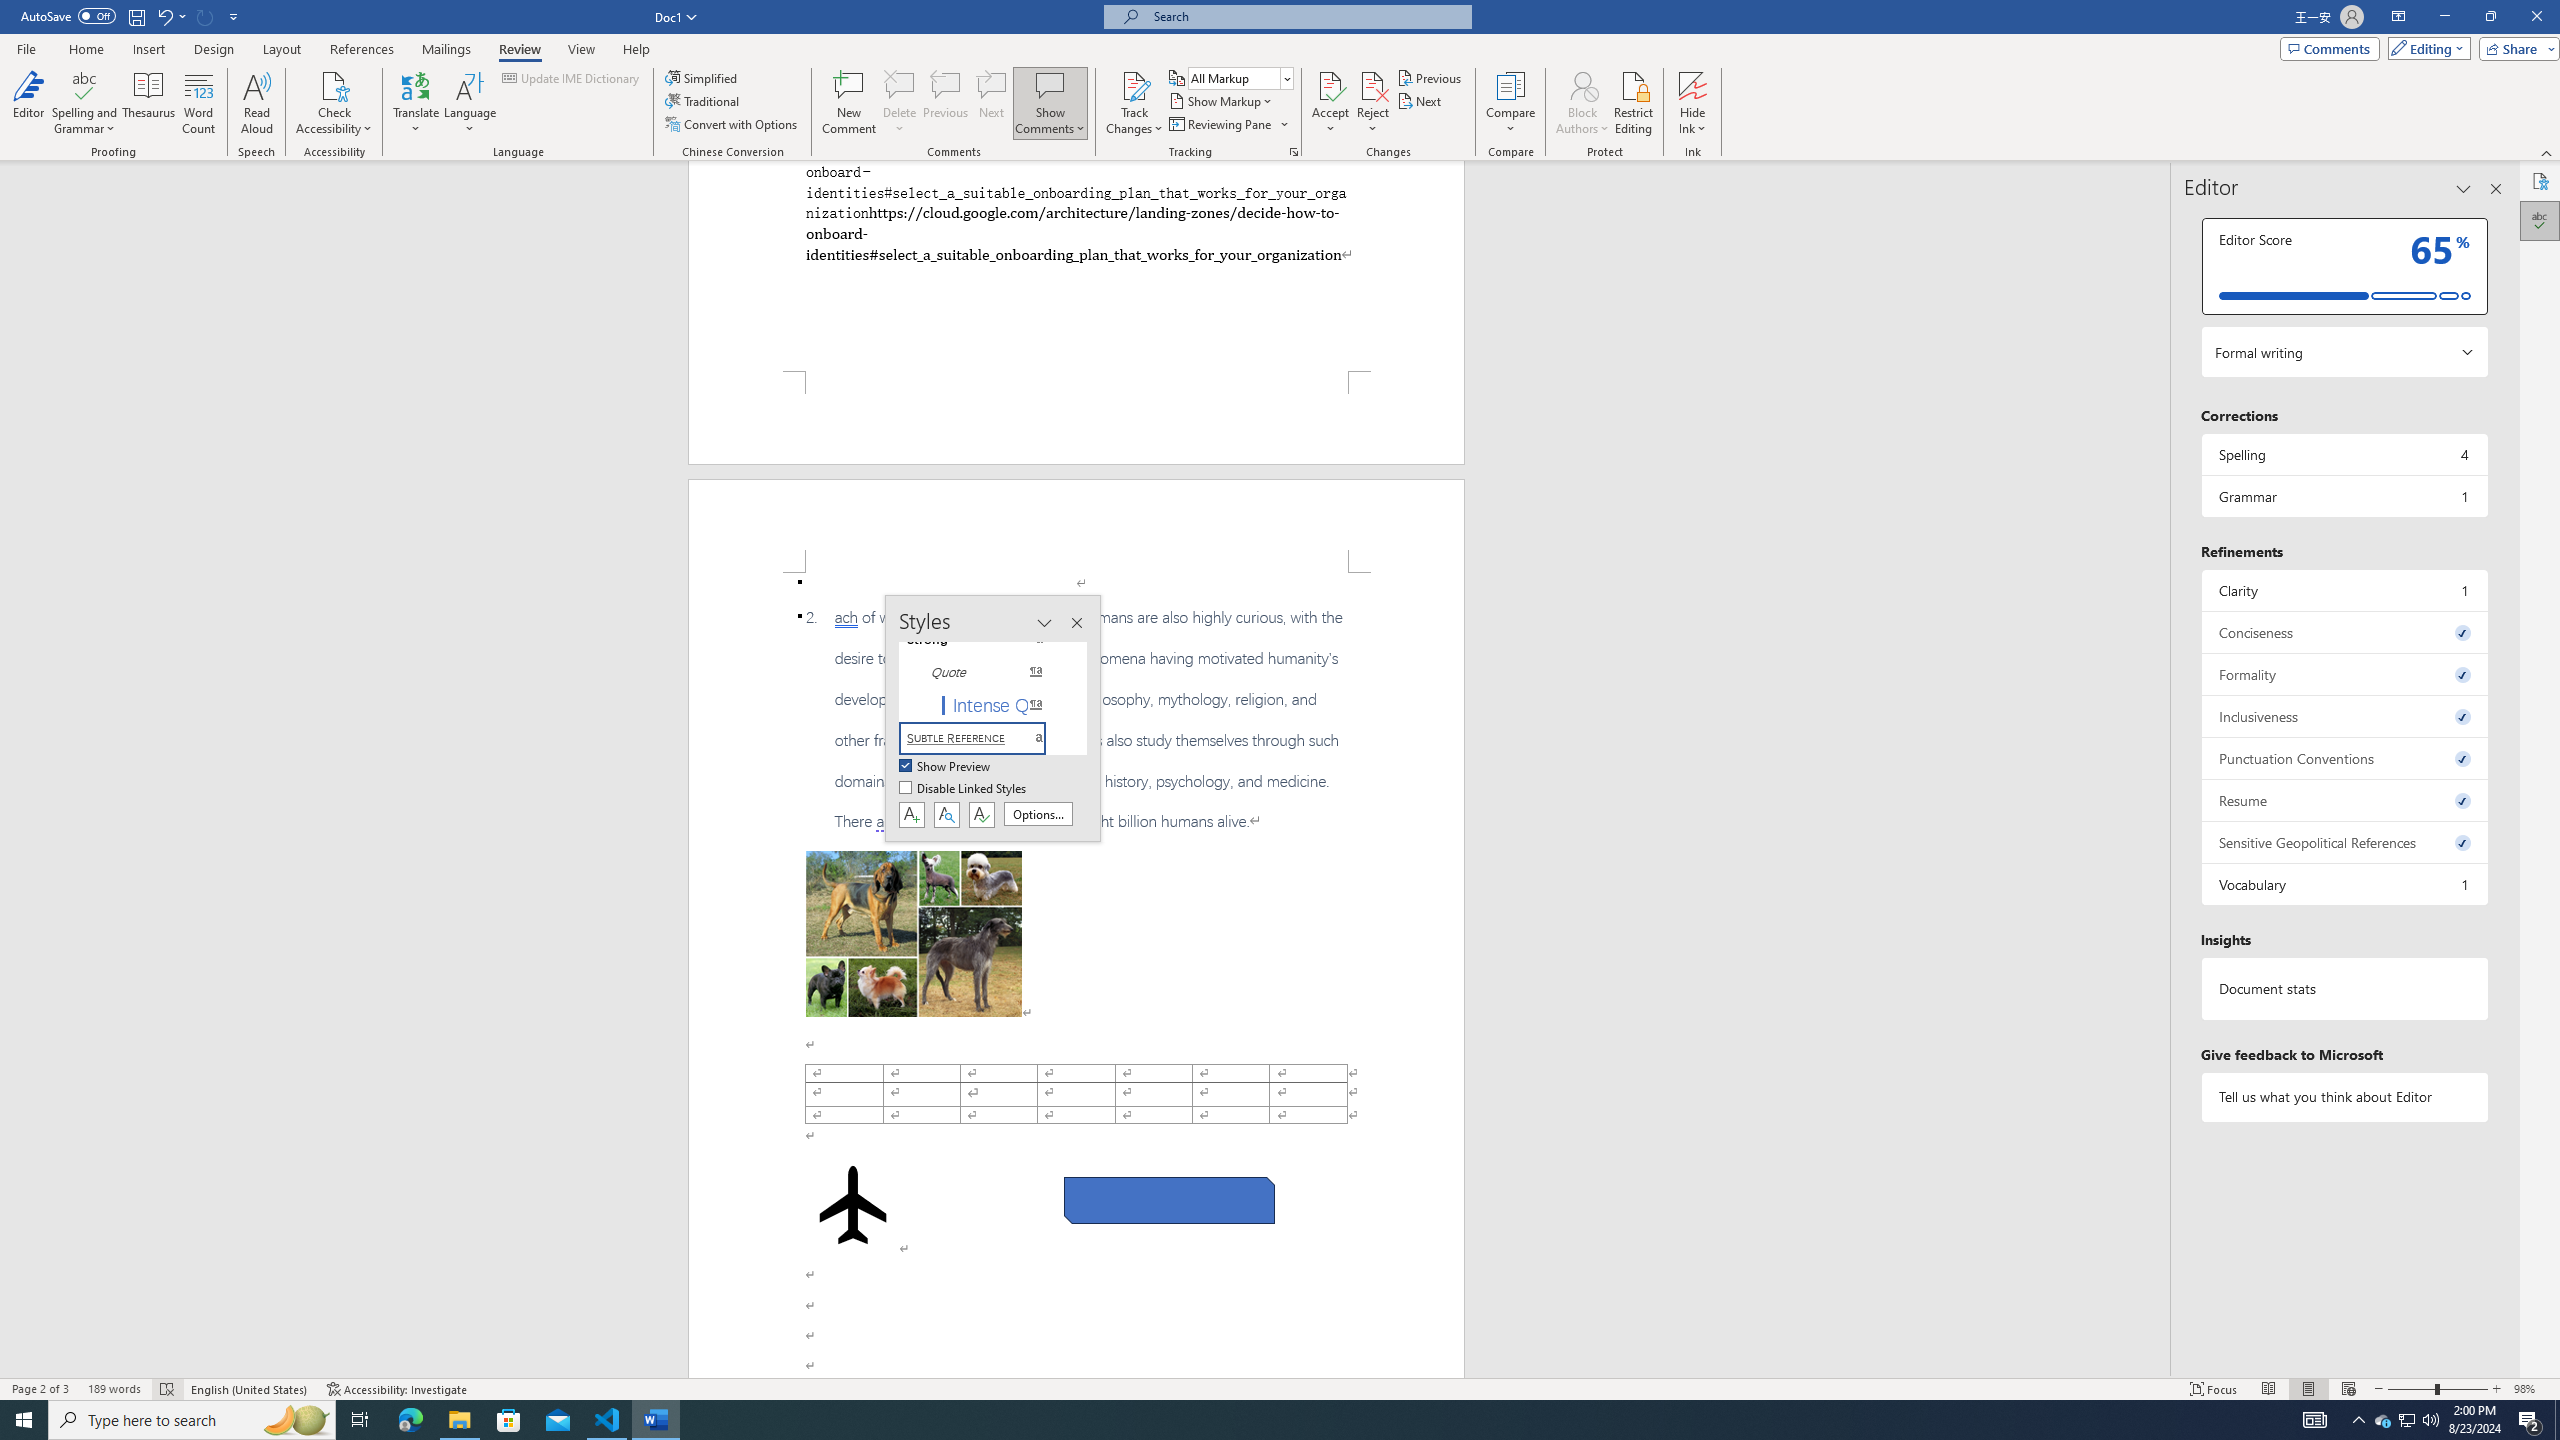 The image size is (2560, 1440). I want to click on Reject, so click(1373, 103).